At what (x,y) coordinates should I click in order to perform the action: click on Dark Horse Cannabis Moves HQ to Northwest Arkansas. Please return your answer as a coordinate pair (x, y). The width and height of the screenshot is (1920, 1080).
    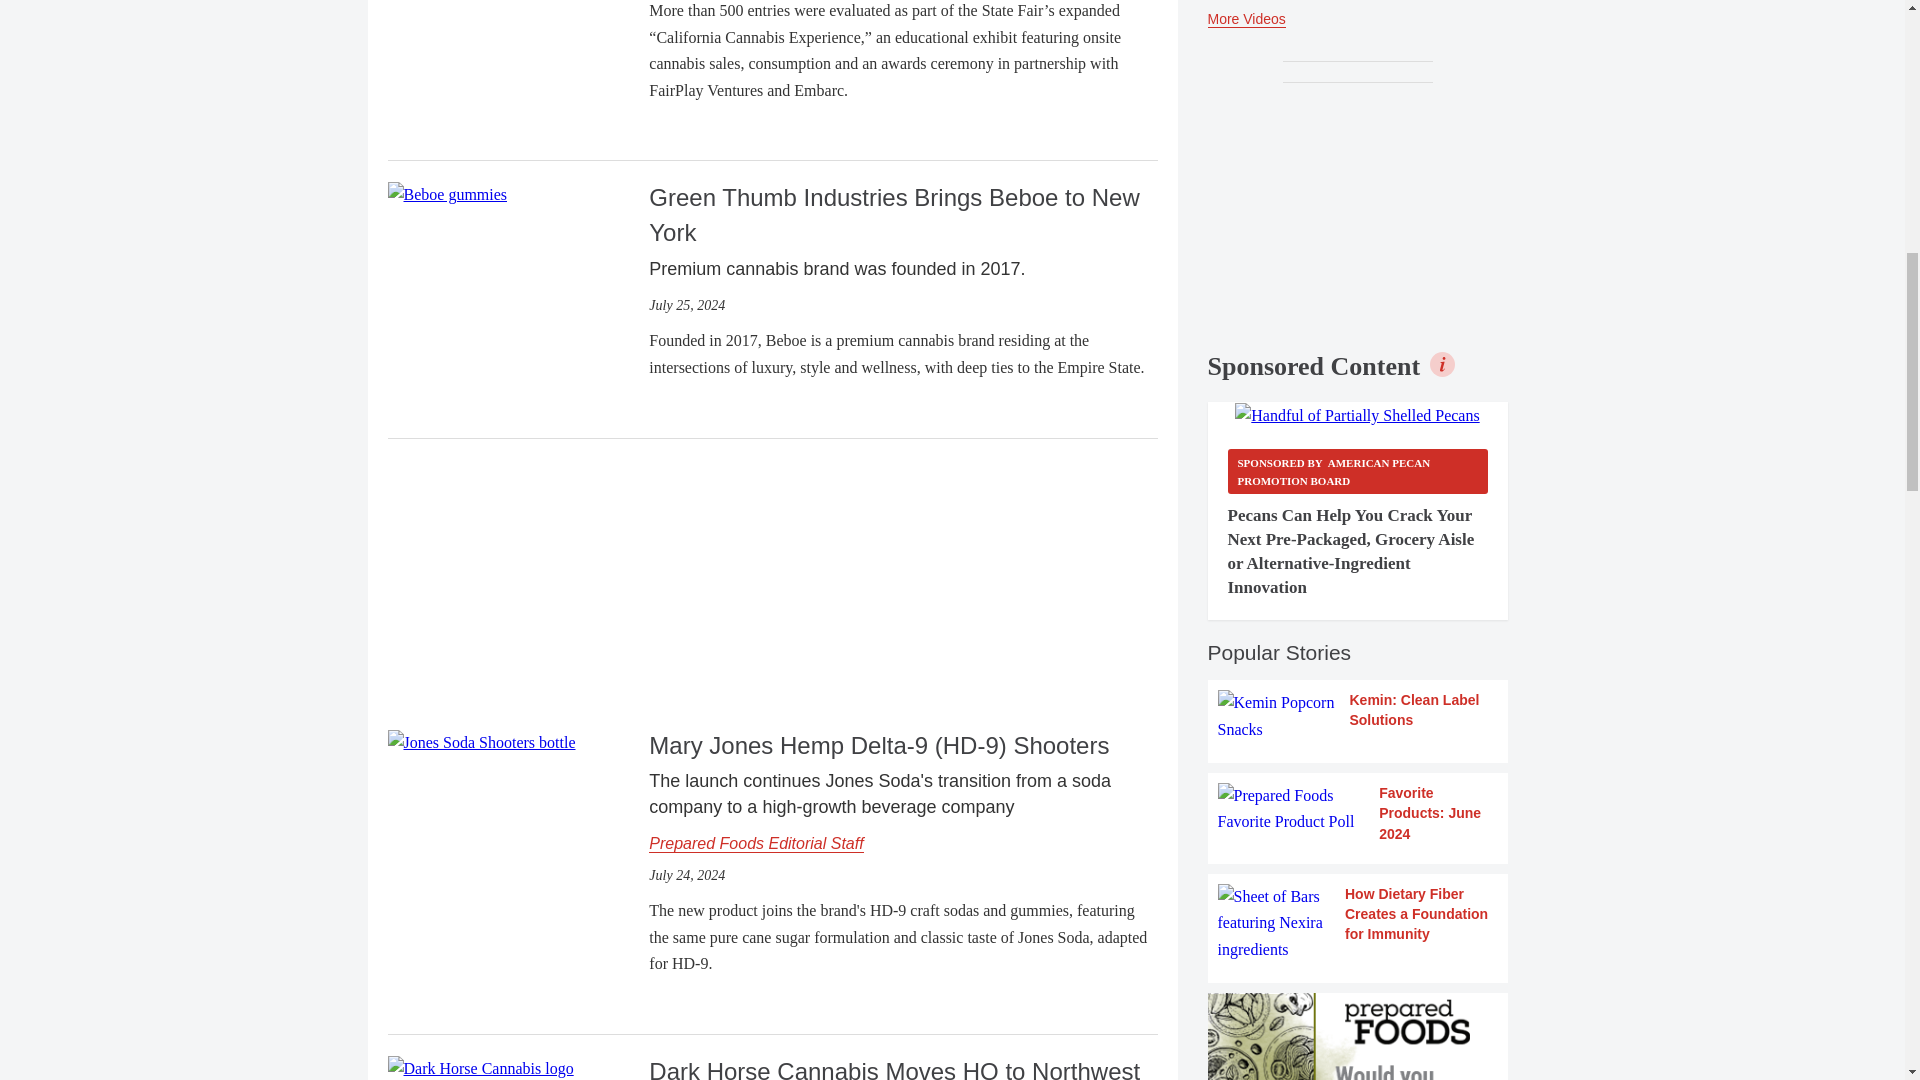
    Looking at the image, I should click on (480, 1067).